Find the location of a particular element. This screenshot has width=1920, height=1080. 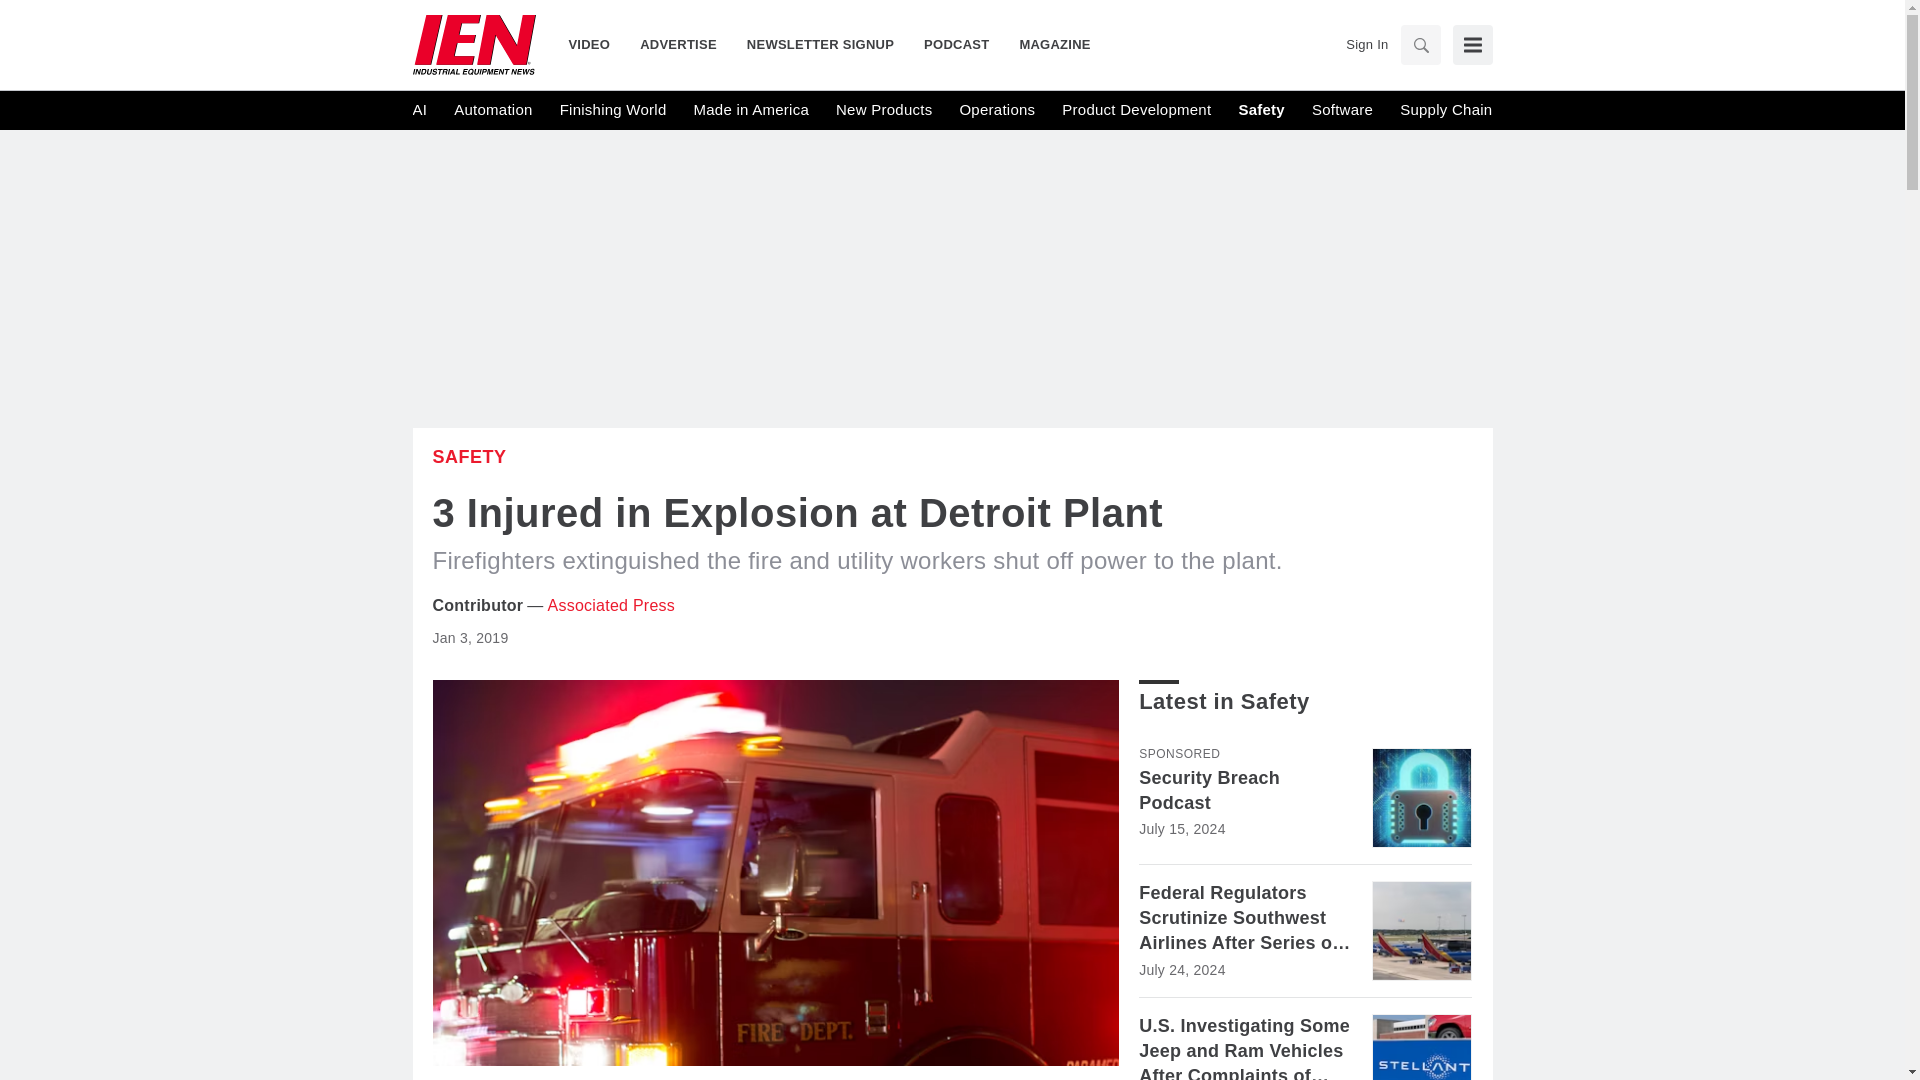

PODCAST is located at coordinates (956, 44).